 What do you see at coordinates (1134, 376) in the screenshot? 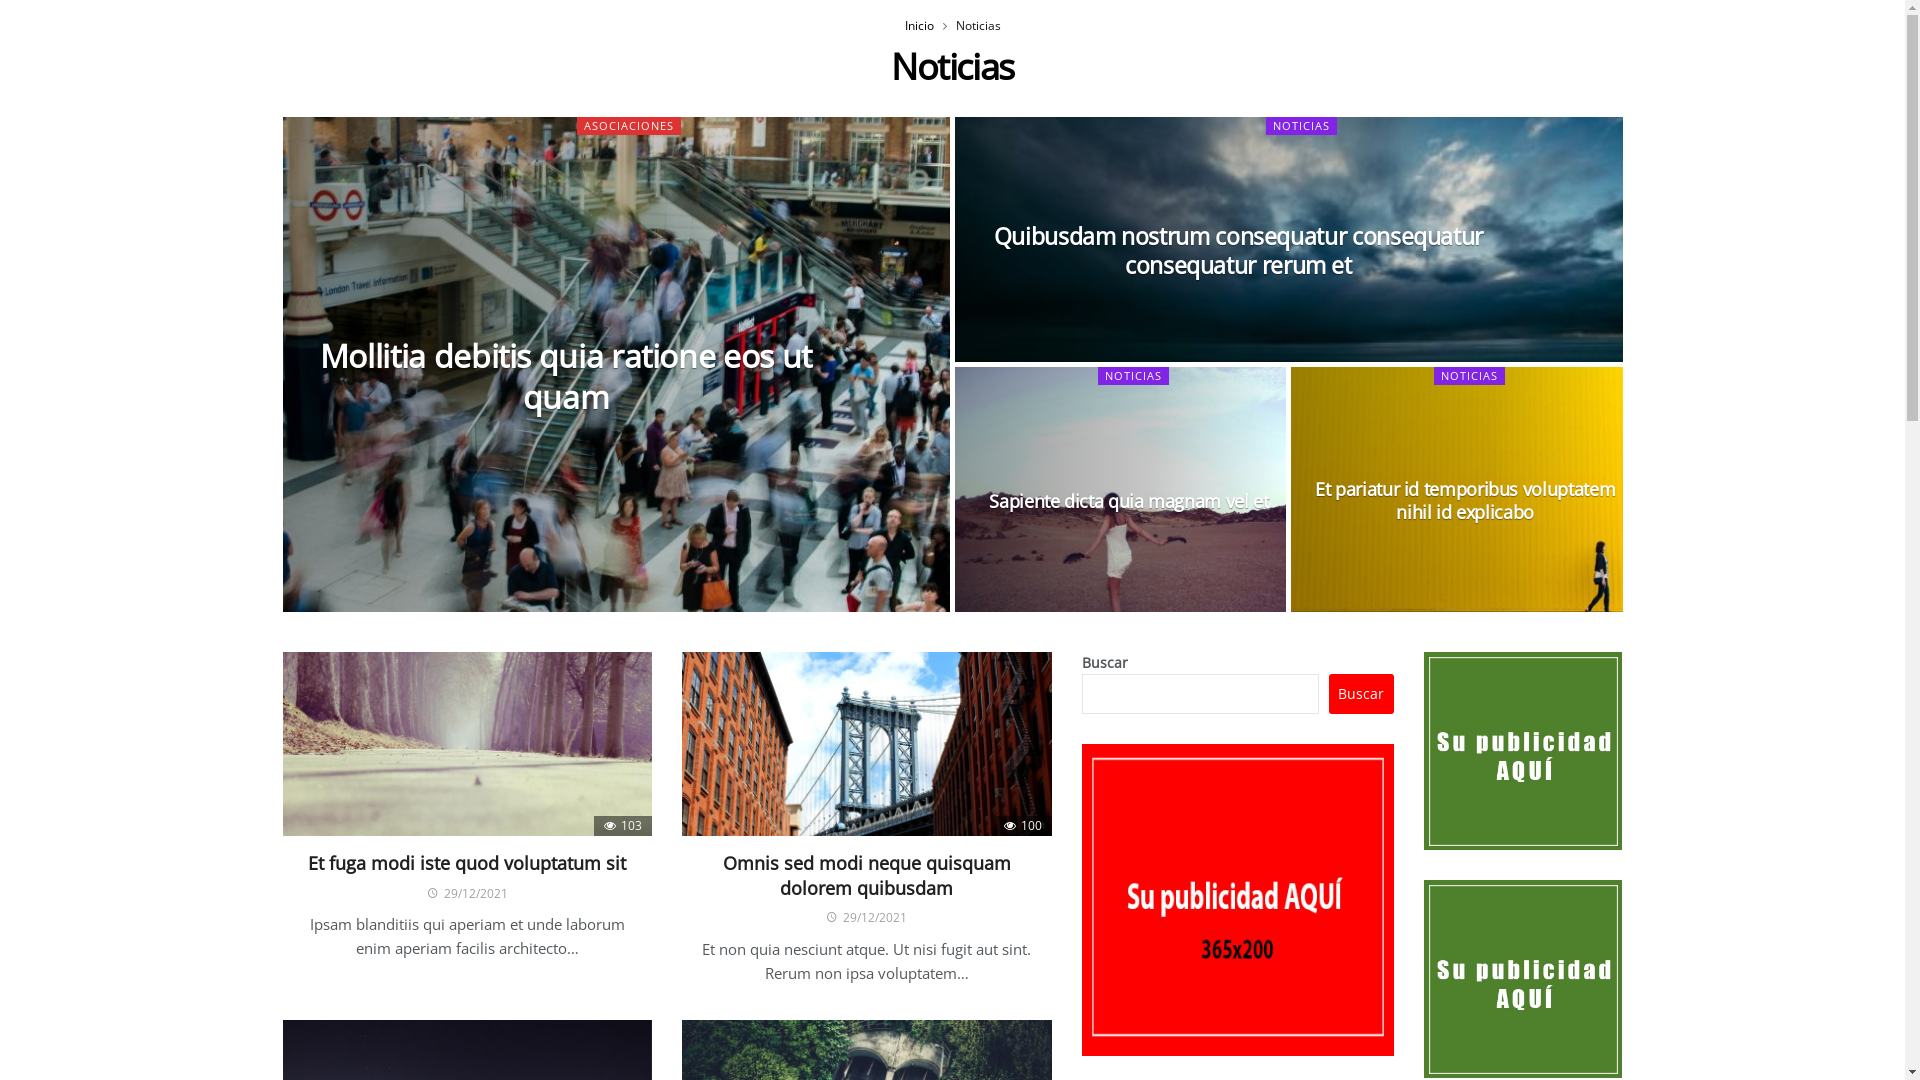
I see `NOTICIAS` at bounding box center [1134, 376].